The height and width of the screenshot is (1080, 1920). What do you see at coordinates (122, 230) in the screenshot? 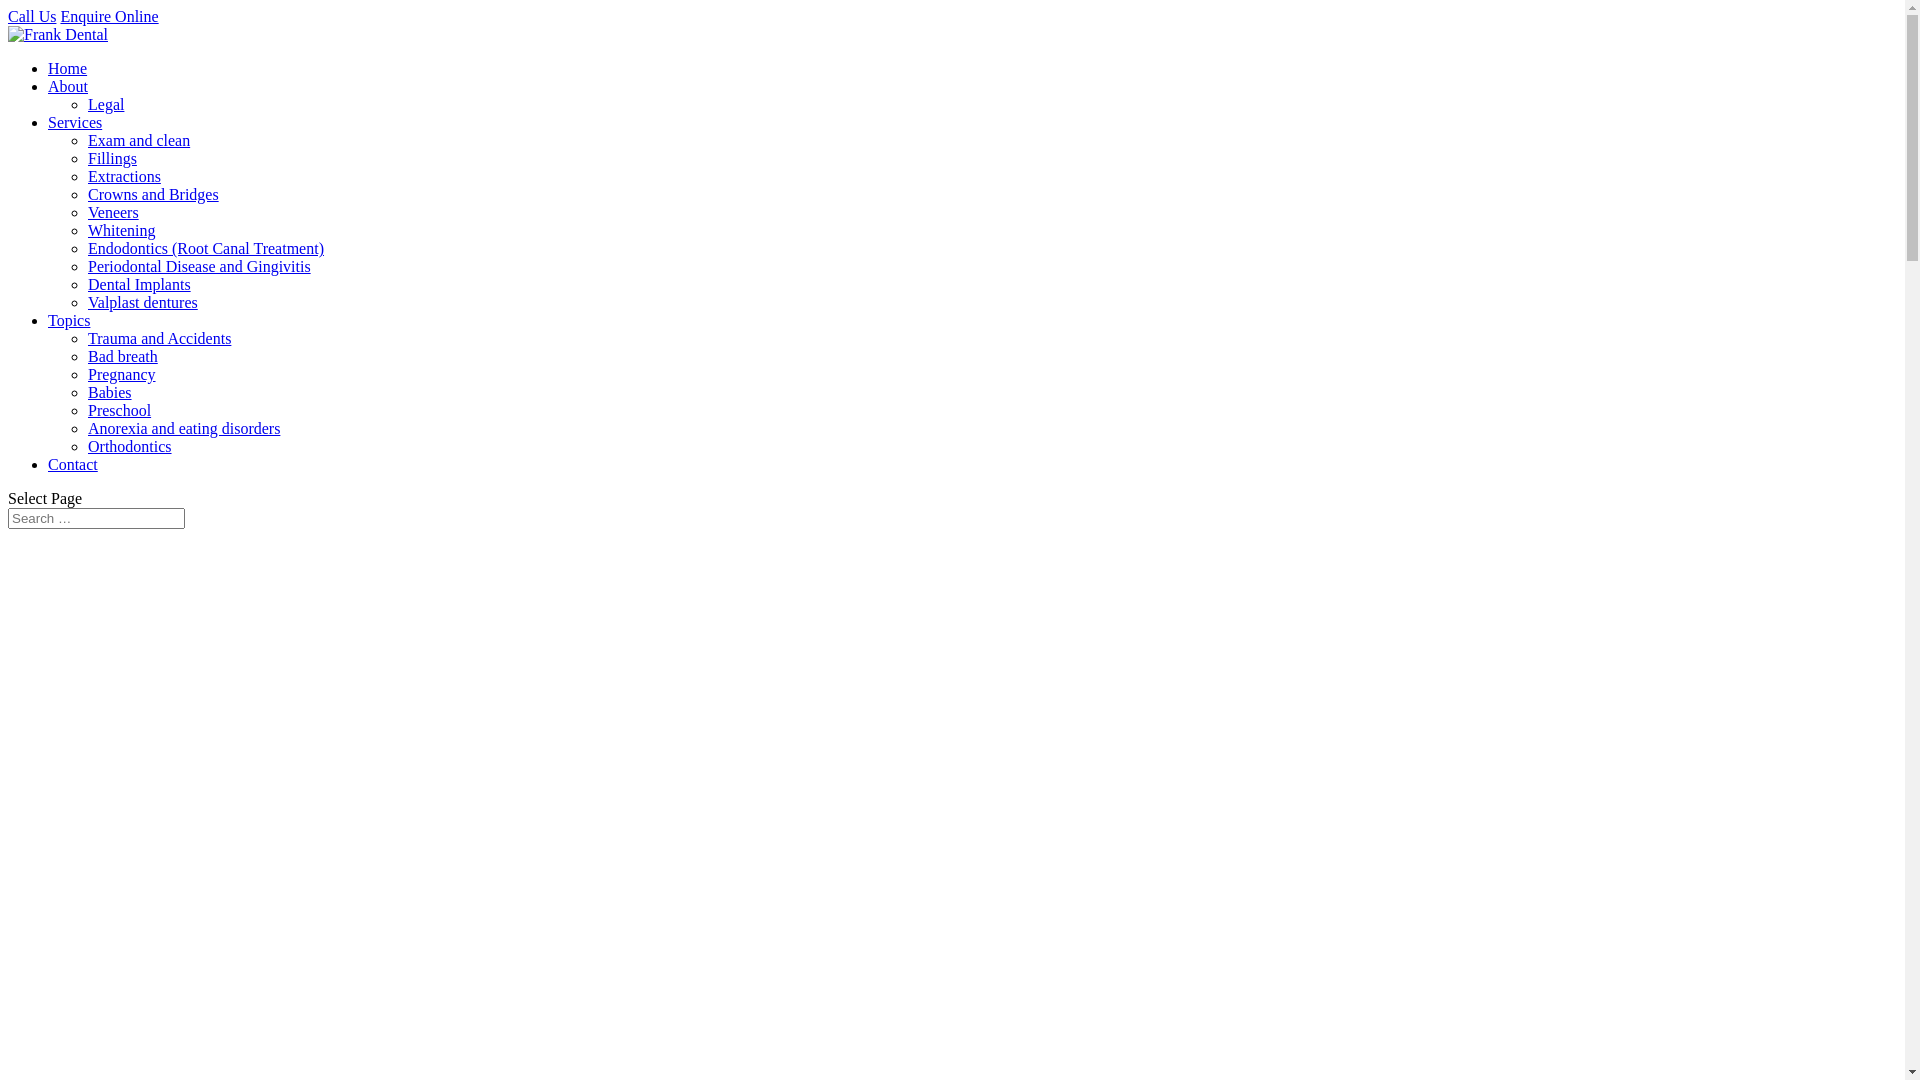
I see `Whitening` at bounding box center [122, 230].